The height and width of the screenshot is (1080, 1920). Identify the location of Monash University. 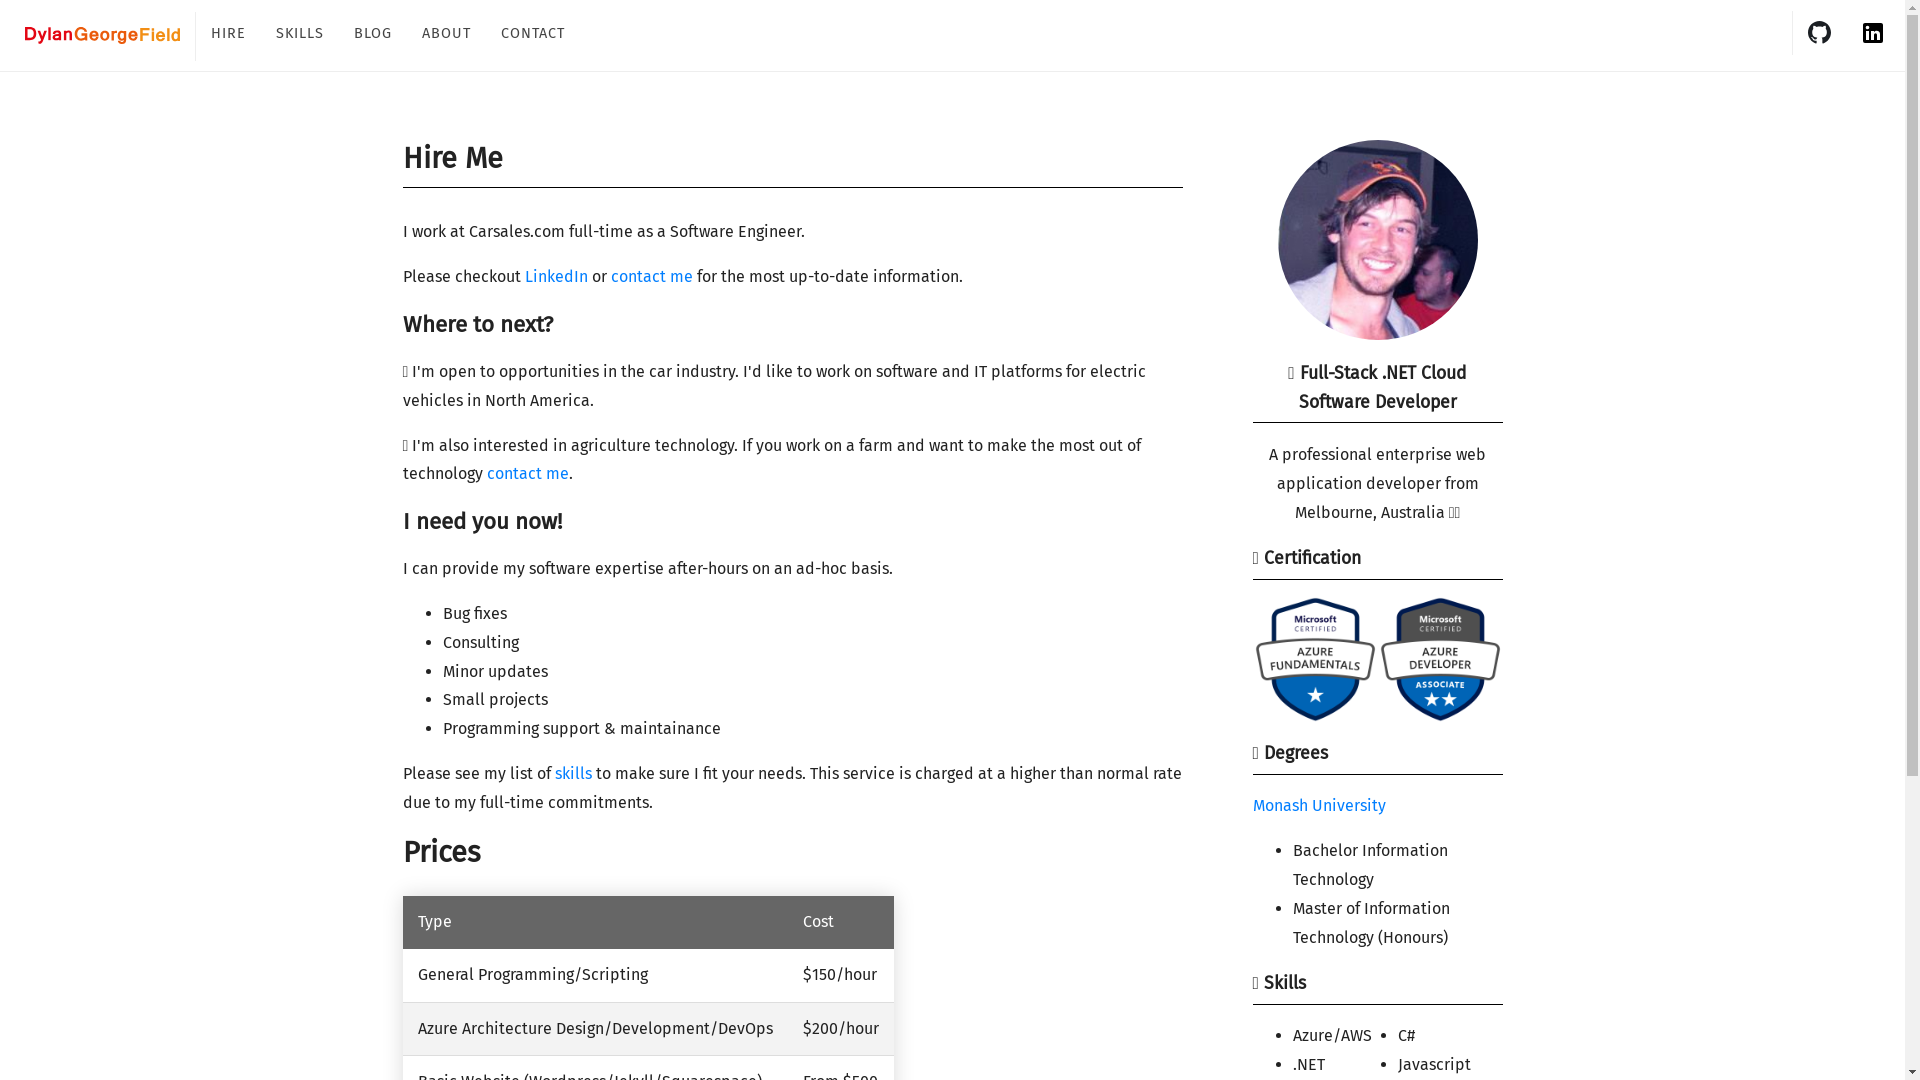
(1318, 806).